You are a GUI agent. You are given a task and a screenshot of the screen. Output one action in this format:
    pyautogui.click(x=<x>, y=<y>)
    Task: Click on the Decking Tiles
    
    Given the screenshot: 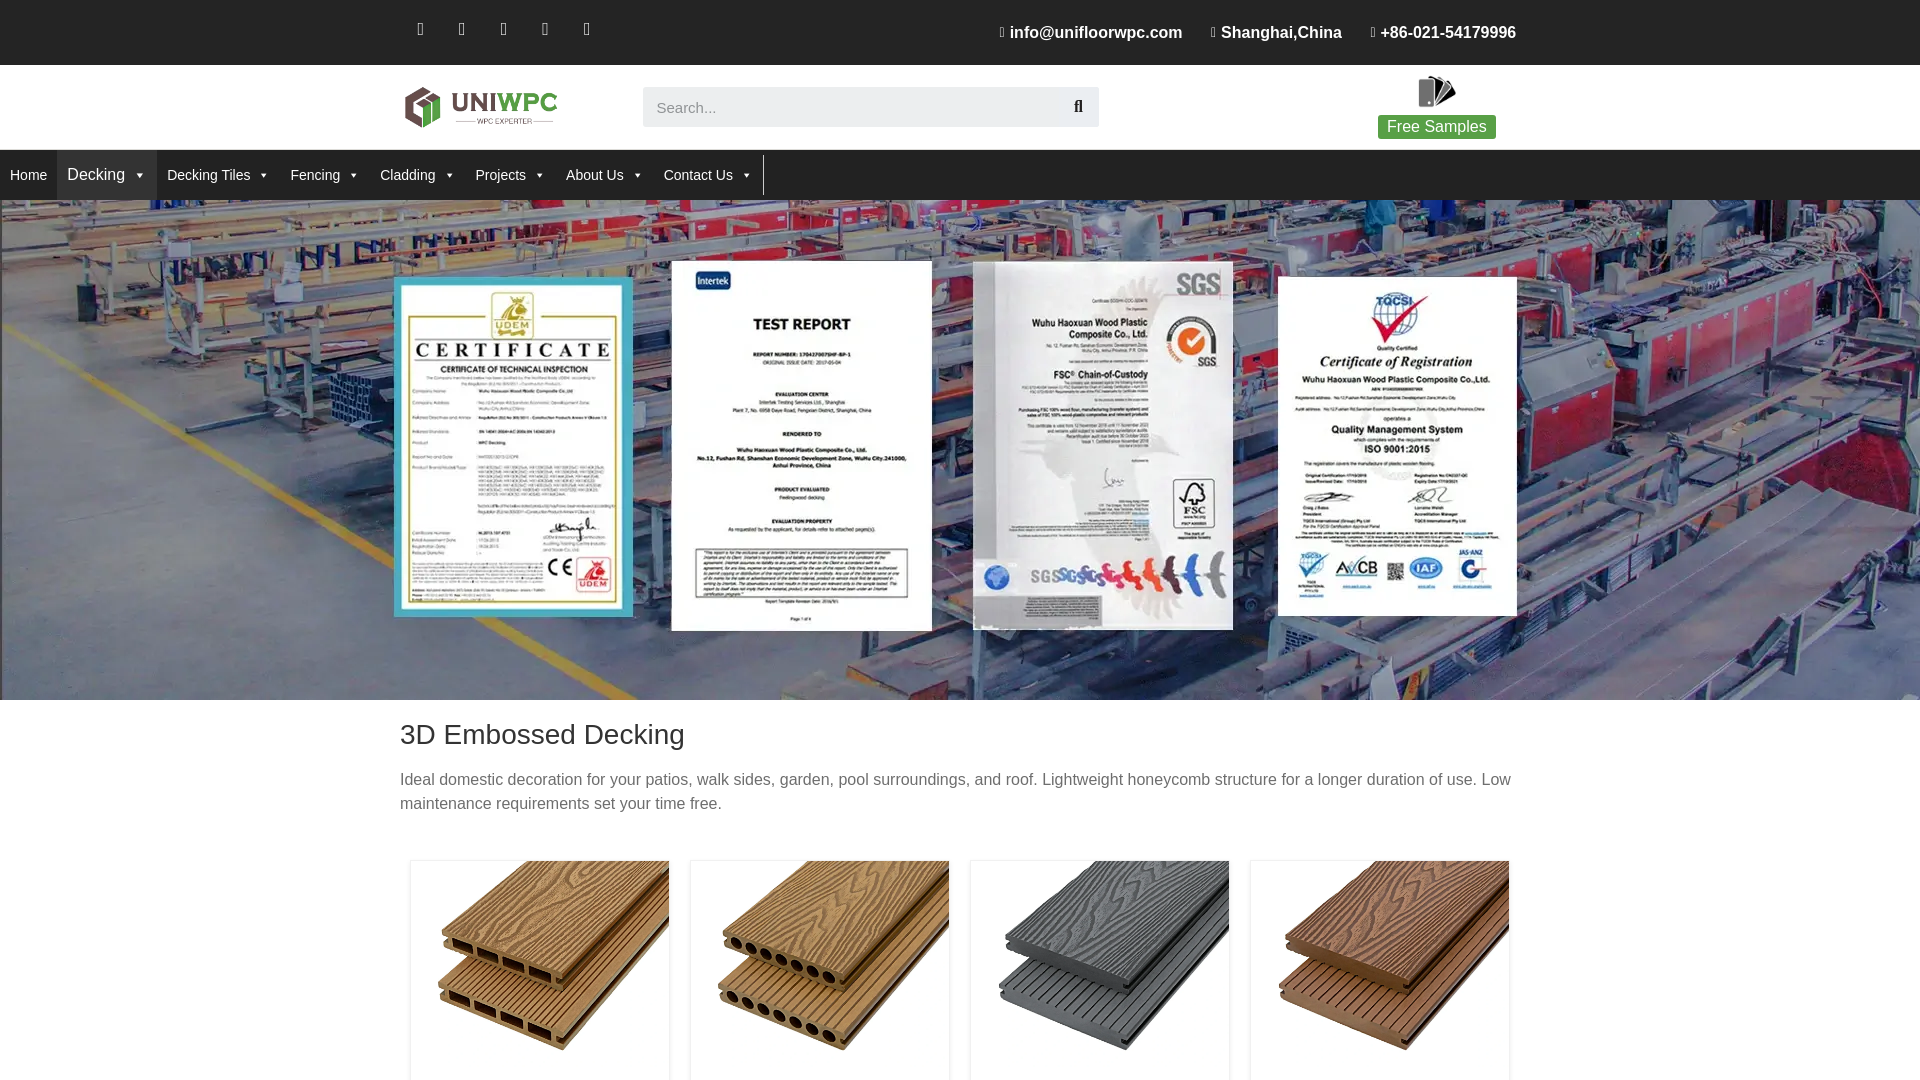 What is the action you would take?
    pyautogui.click(x=218, y=175)
    